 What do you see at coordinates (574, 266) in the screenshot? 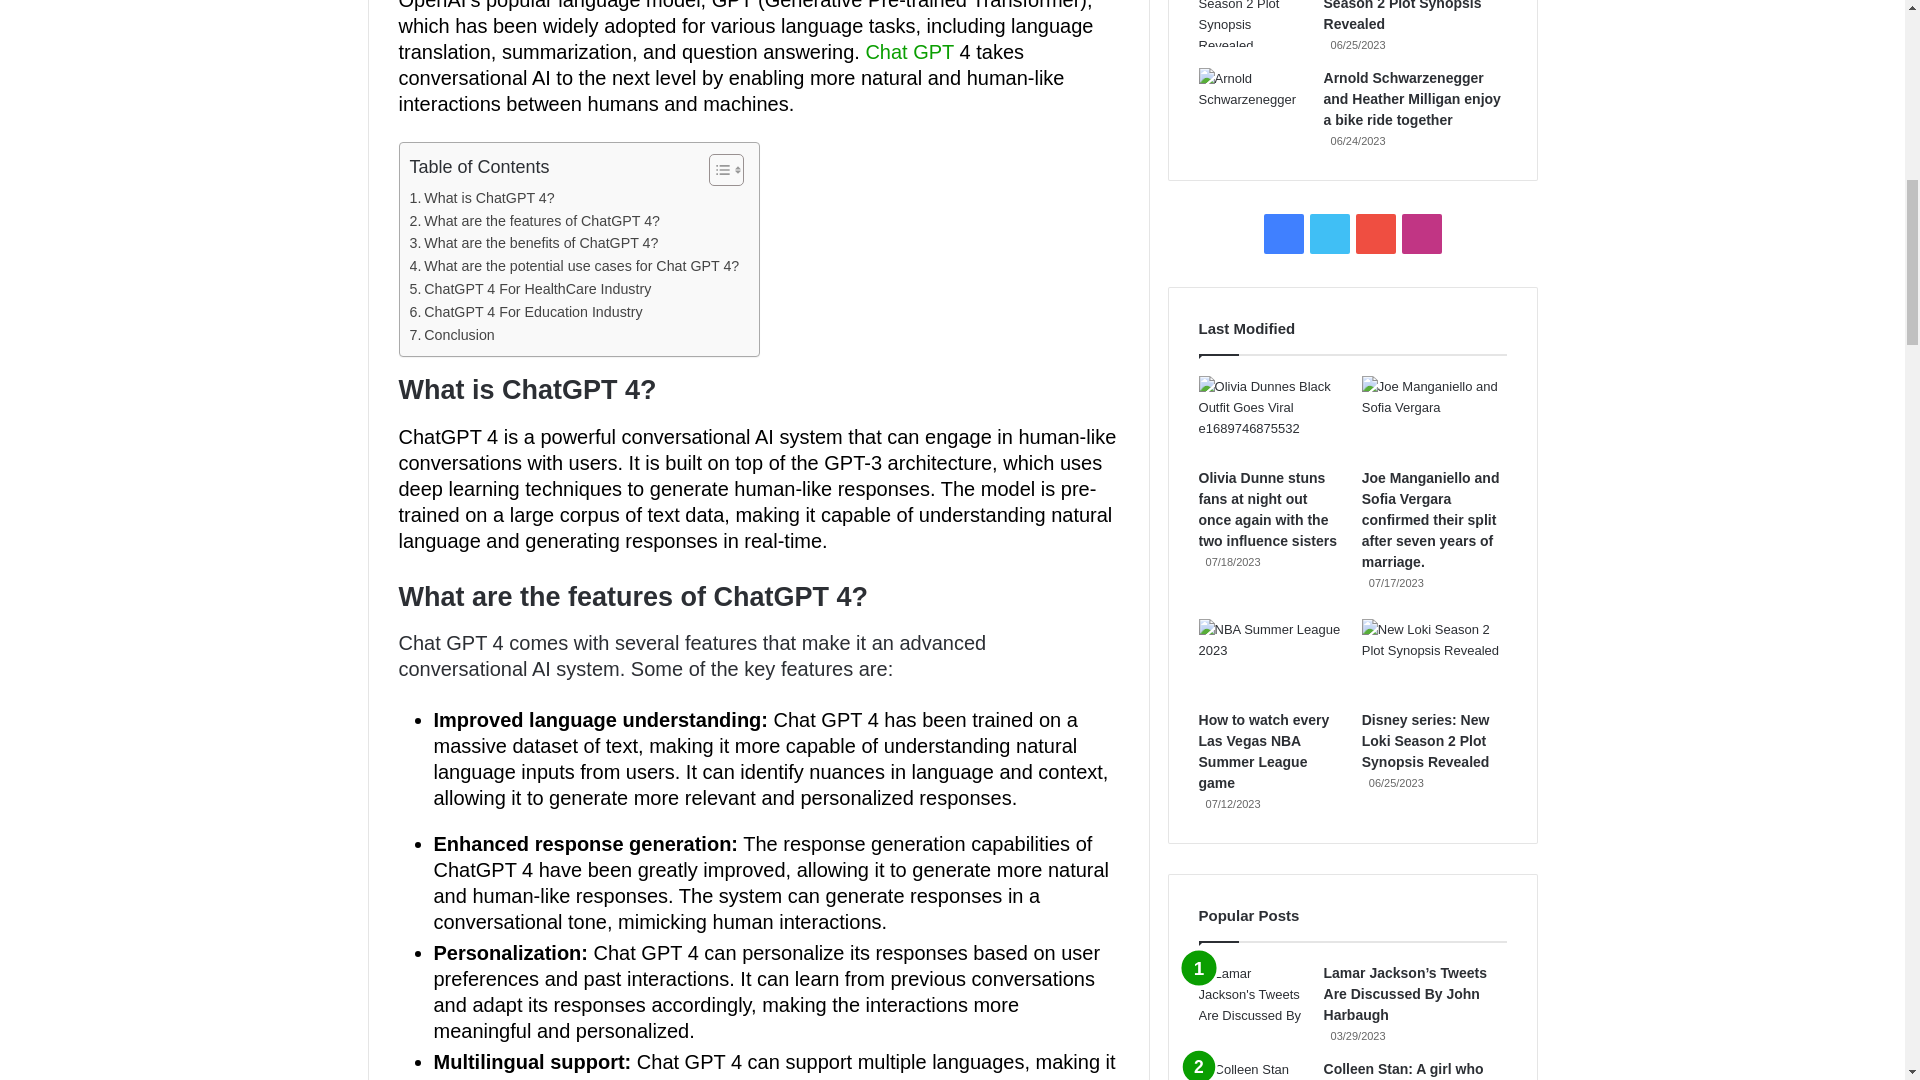
I see `What are the potential use cases for Chat GPT 4?` at bounding box center [574, 266].